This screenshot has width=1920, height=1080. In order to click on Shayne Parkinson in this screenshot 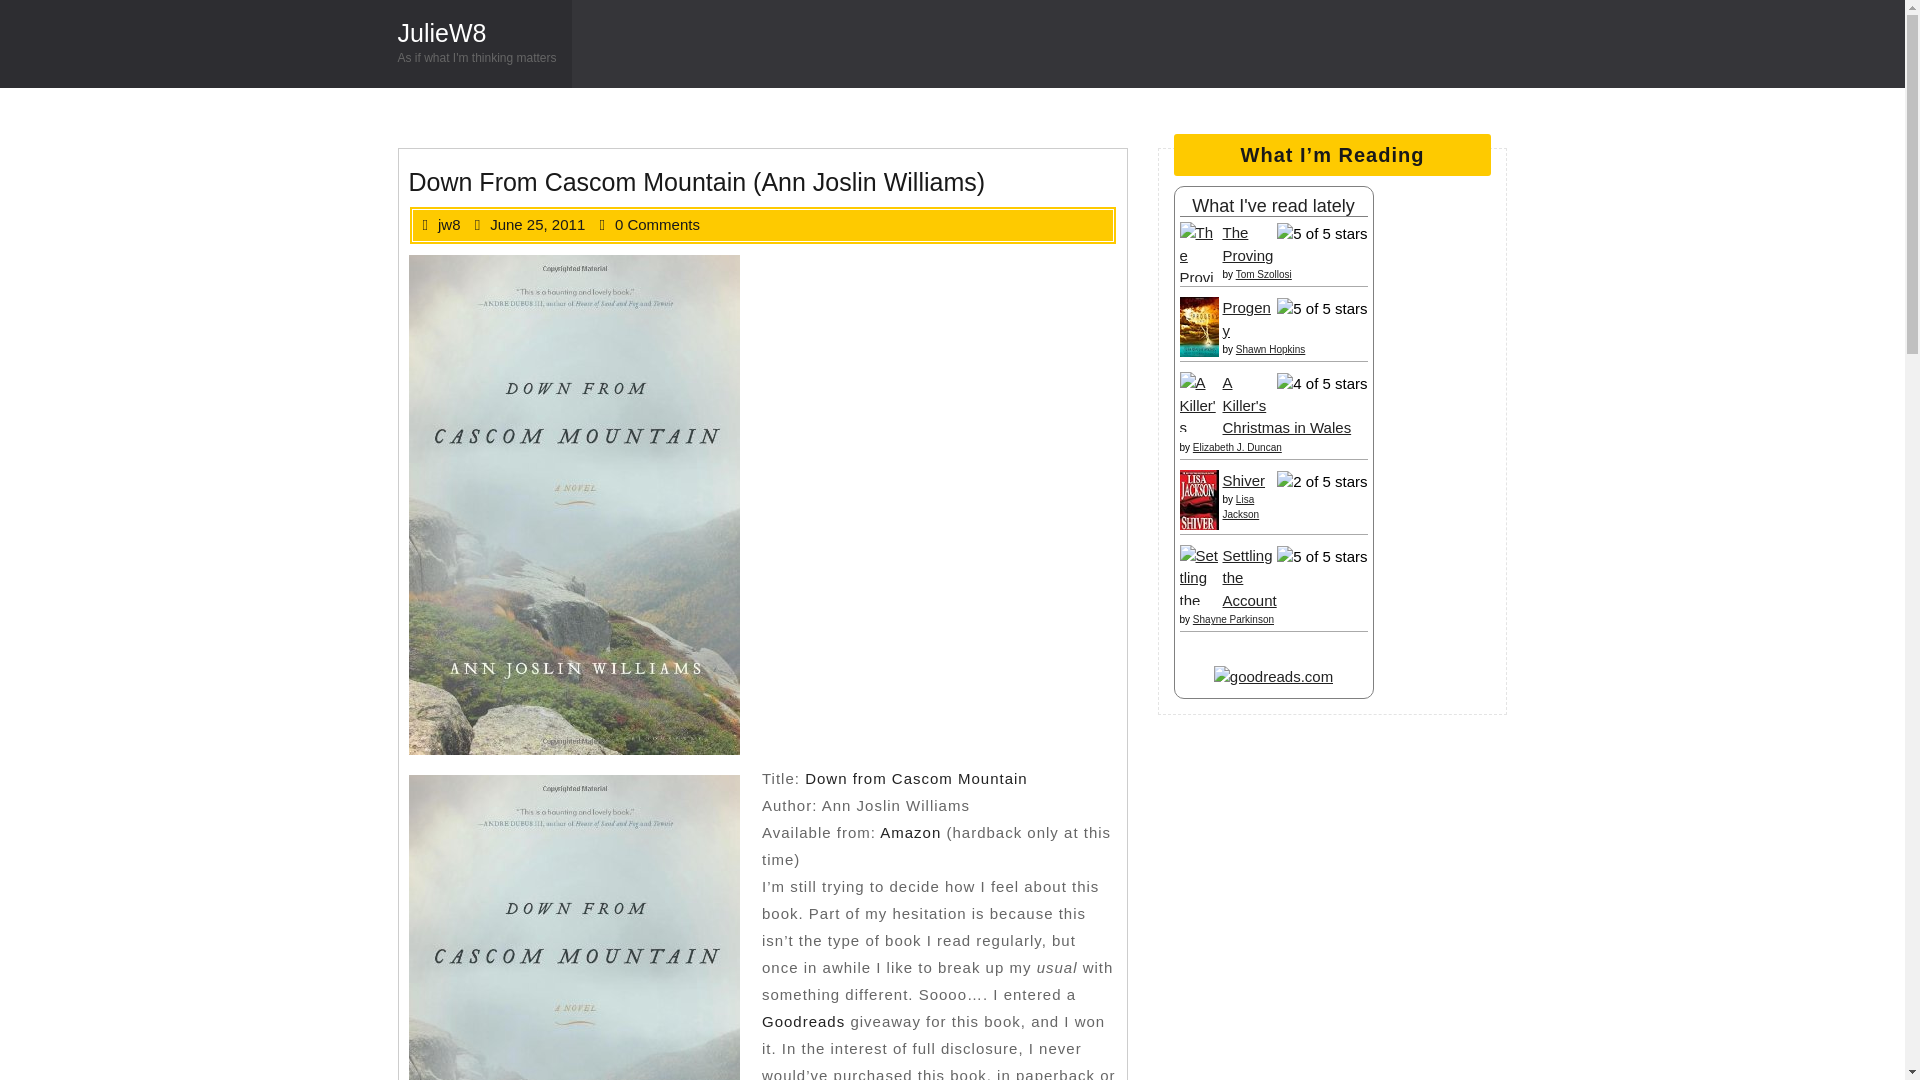, I will do `click(1233, 620)`.